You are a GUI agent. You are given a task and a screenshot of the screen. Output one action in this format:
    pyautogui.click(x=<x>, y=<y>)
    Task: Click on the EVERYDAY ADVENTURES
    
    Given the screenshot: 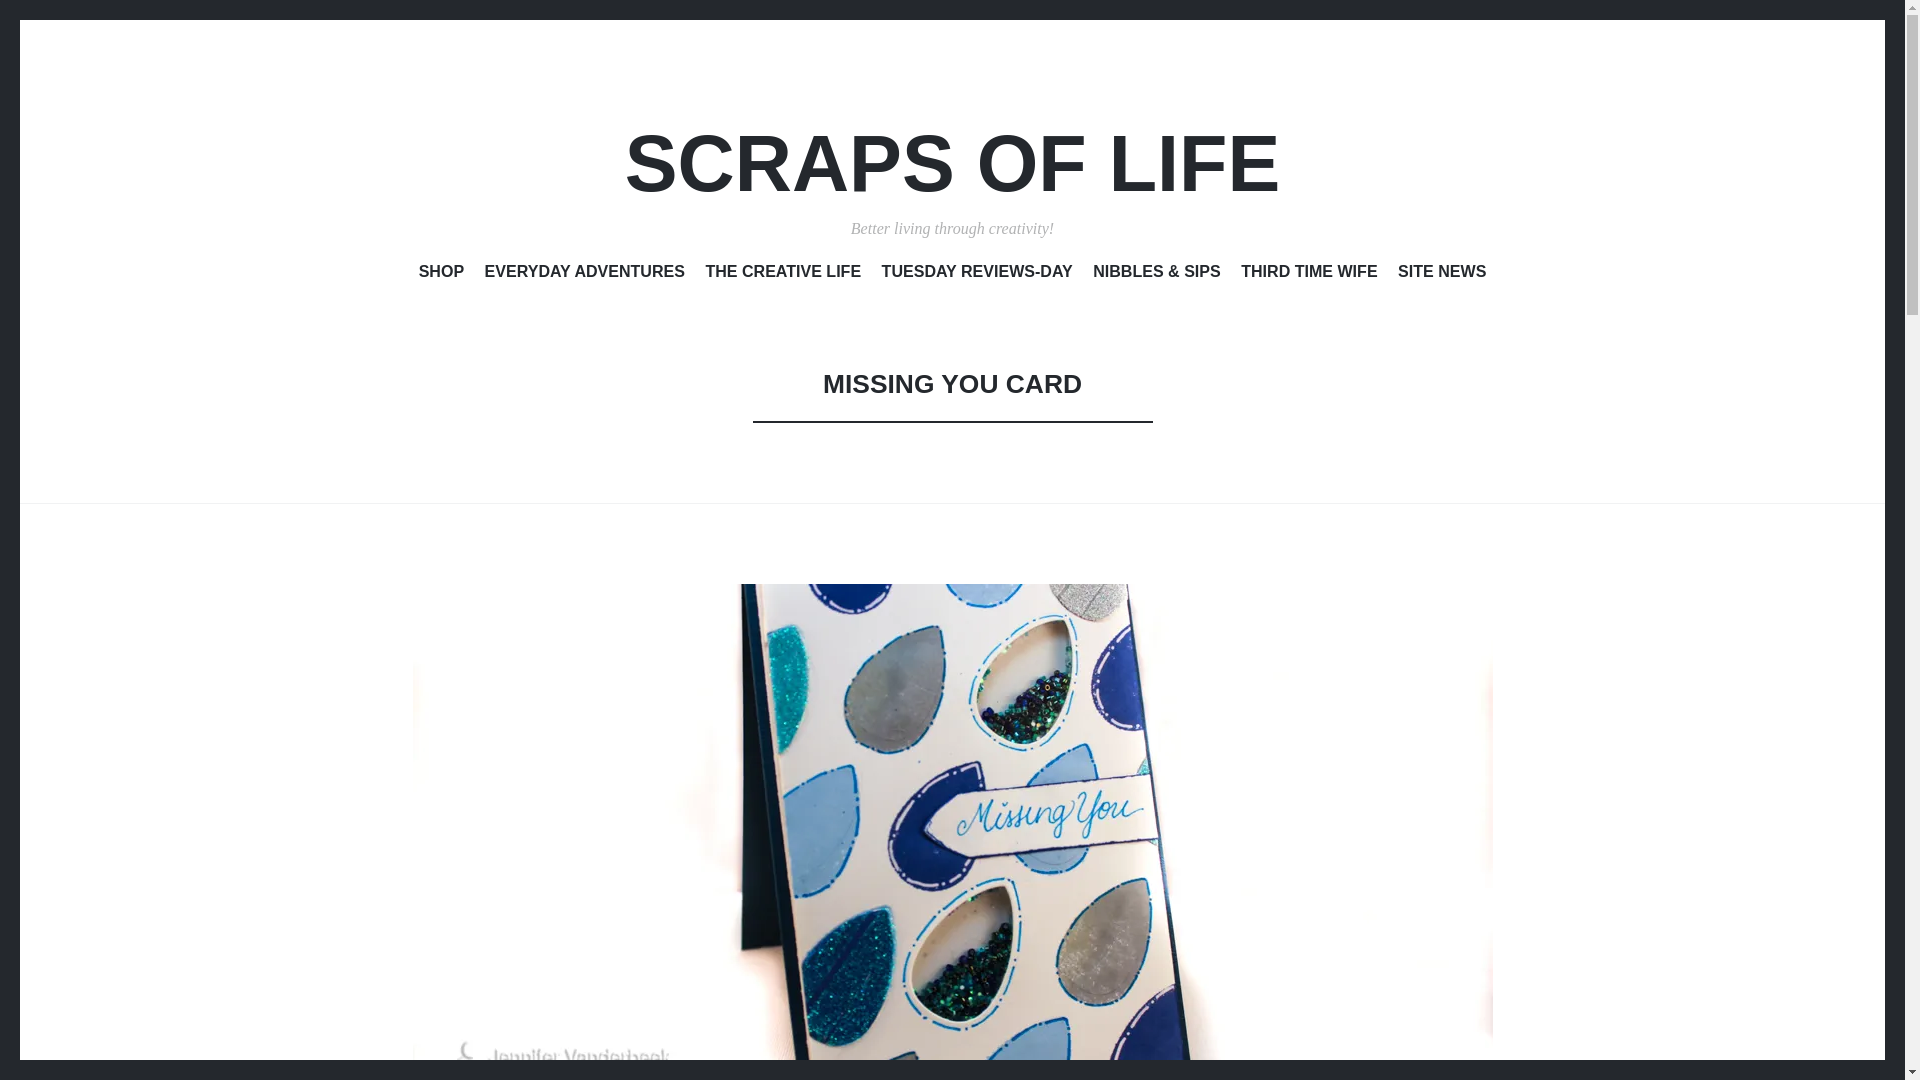 What is the action you would take?
    pyautogui.click(x=585, y=275)
    